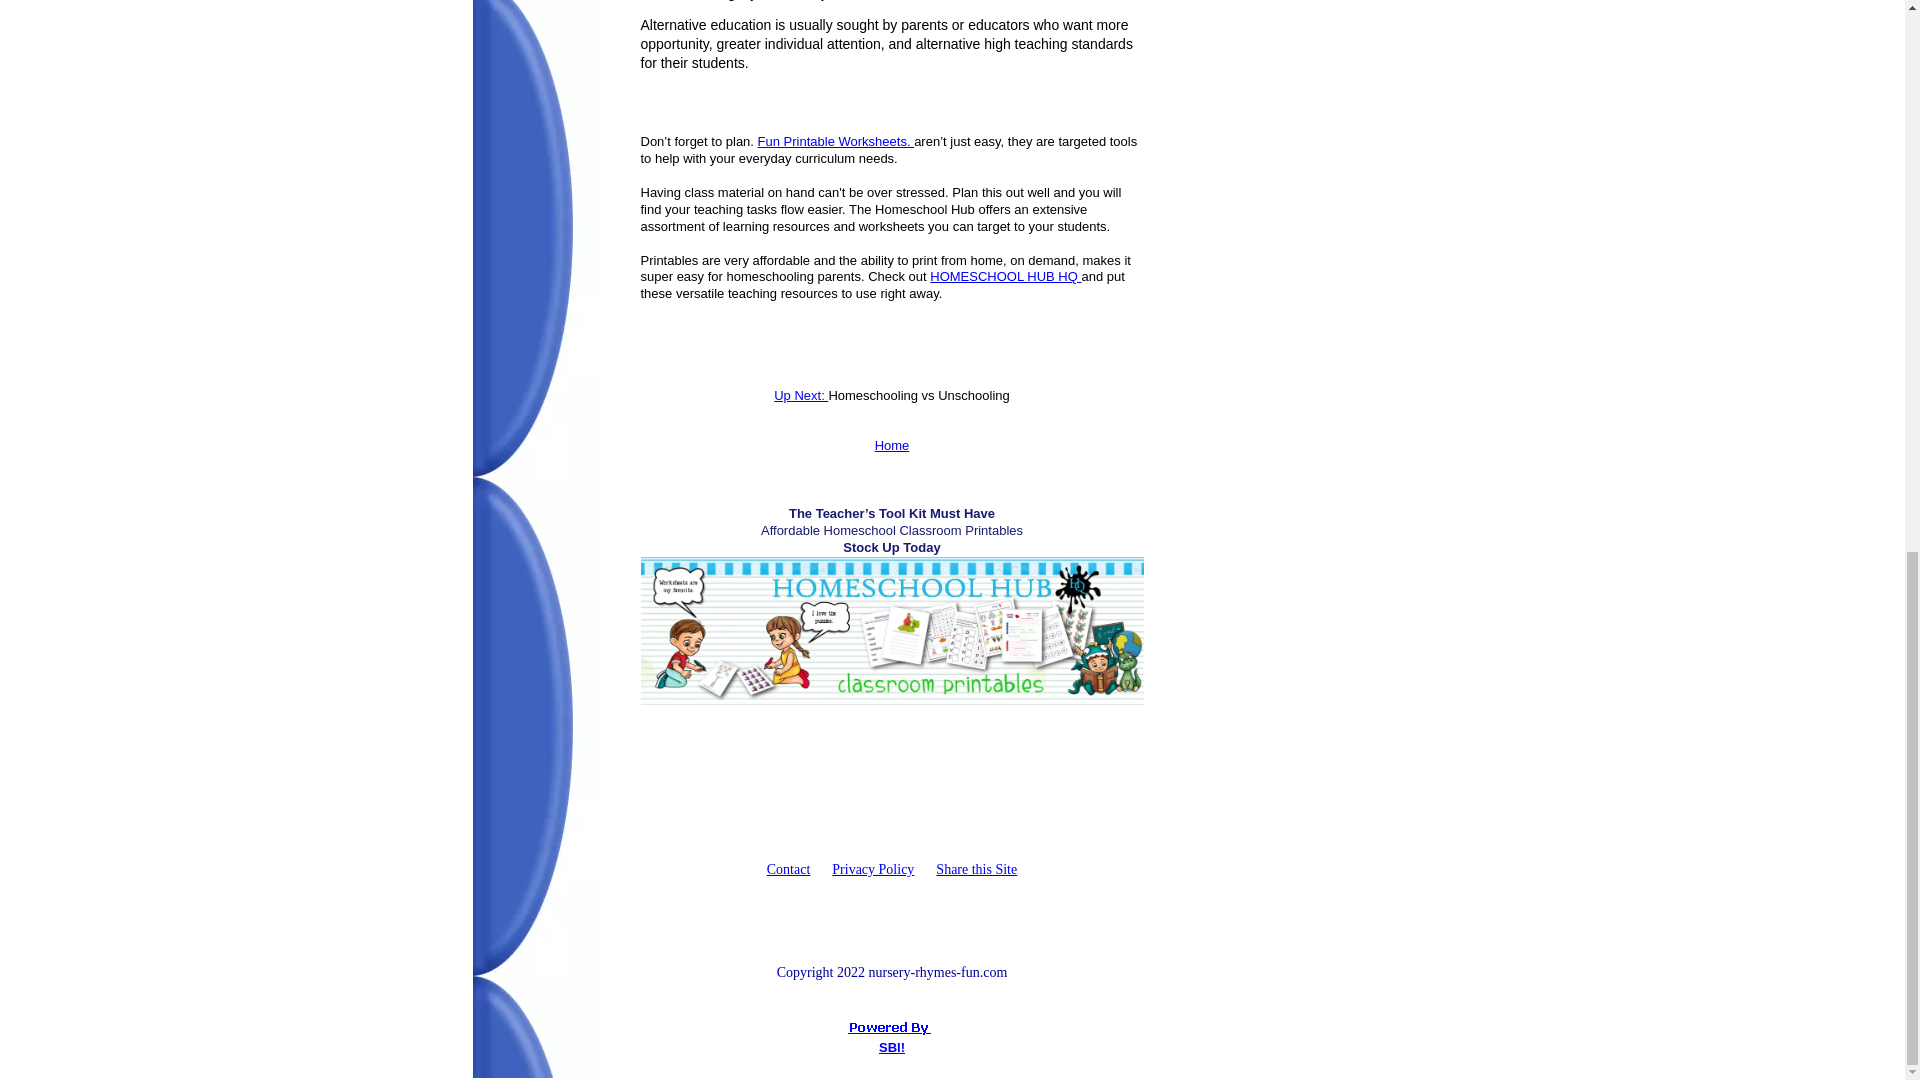 This screenshot has height=1080, width=1920. I want to click on Share this Site, so click(976, 868).